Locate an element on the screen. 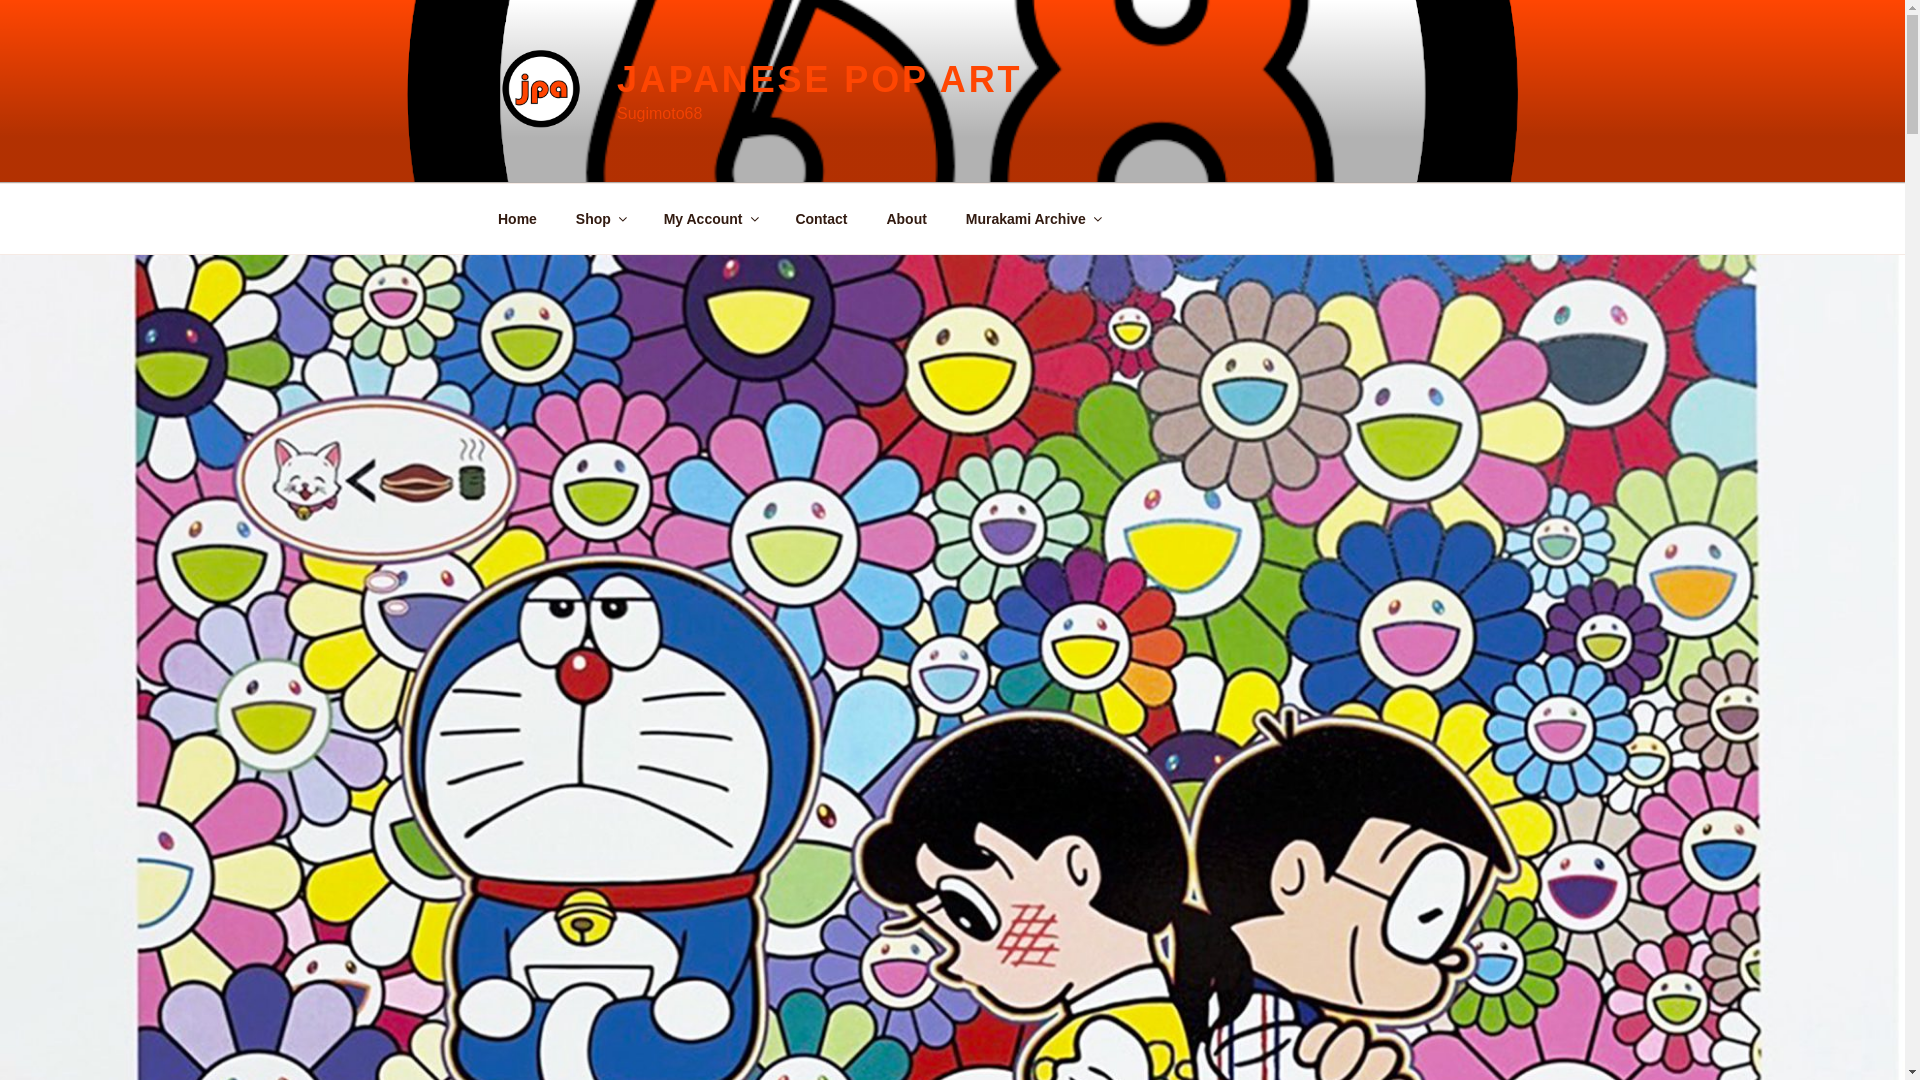  My Account is located at coordinates (709, 218).